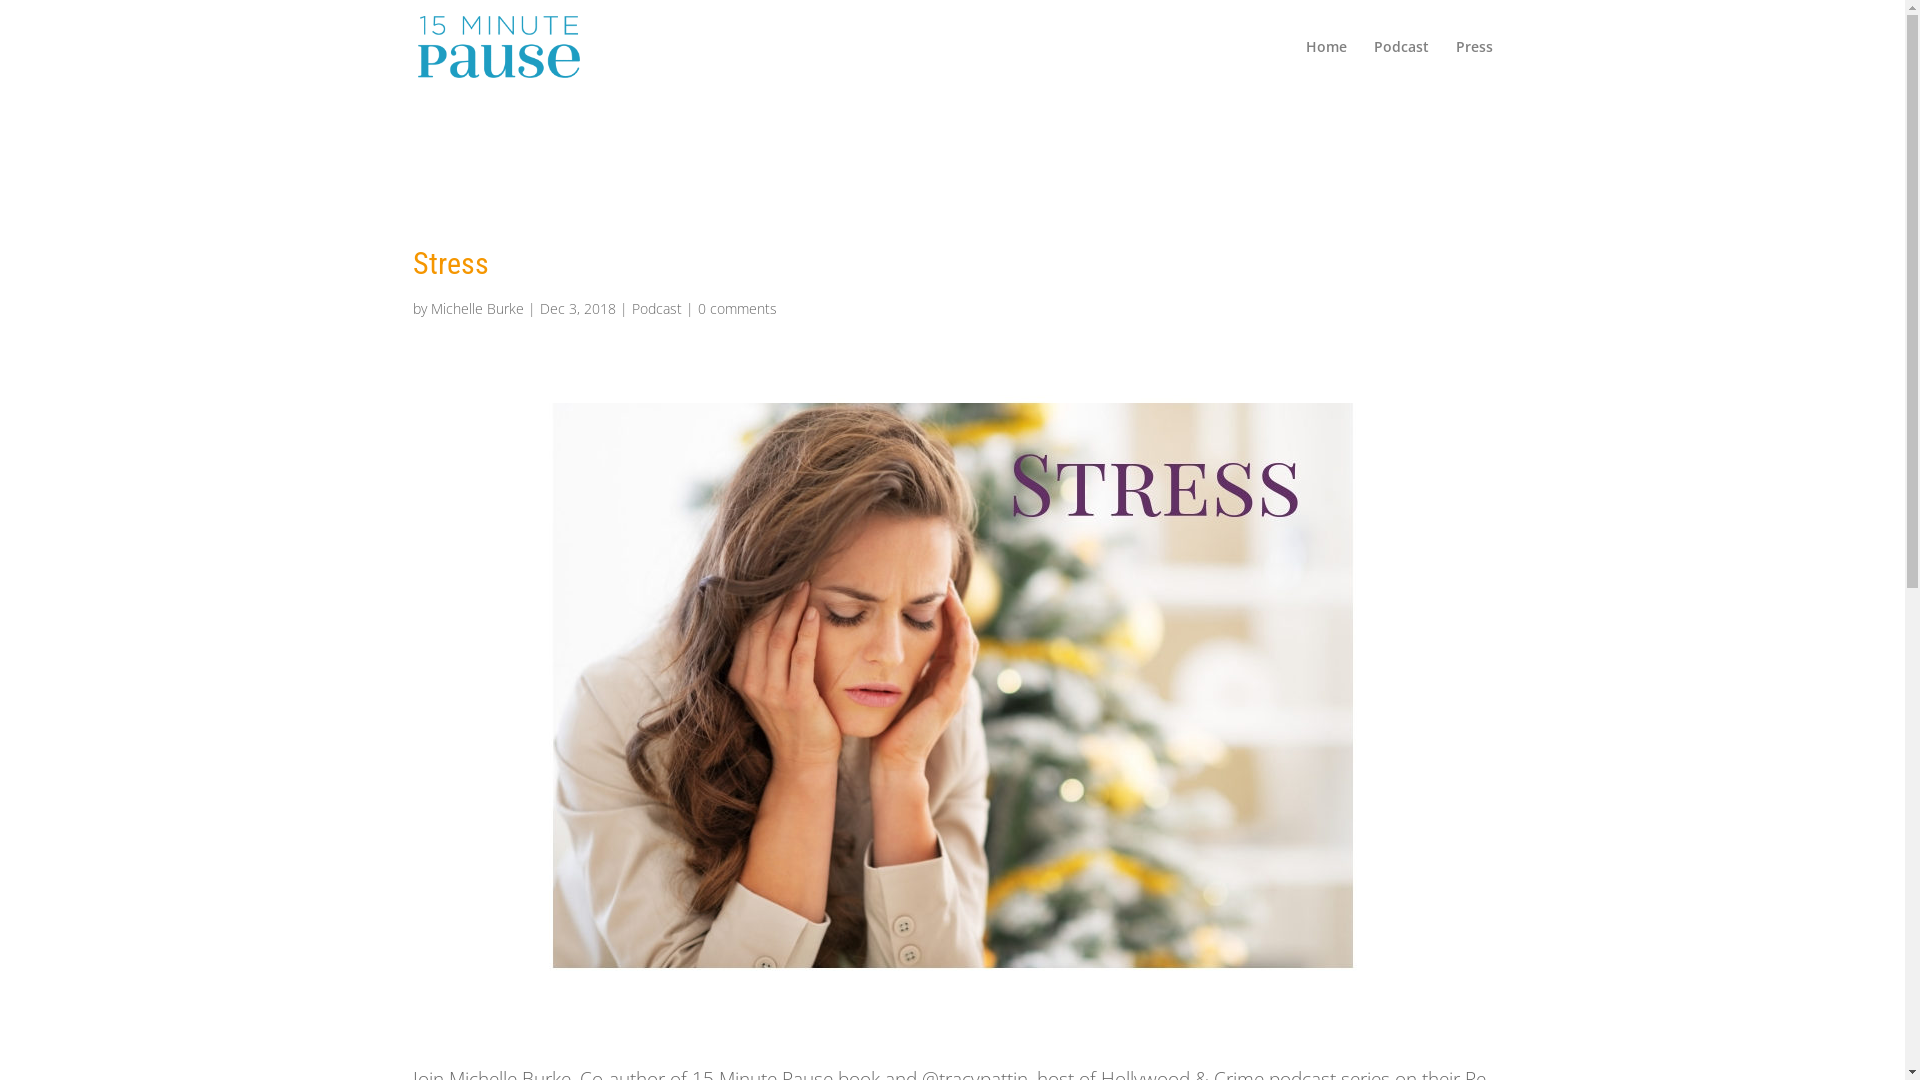  I want to click on Press, so click(1474, 67).